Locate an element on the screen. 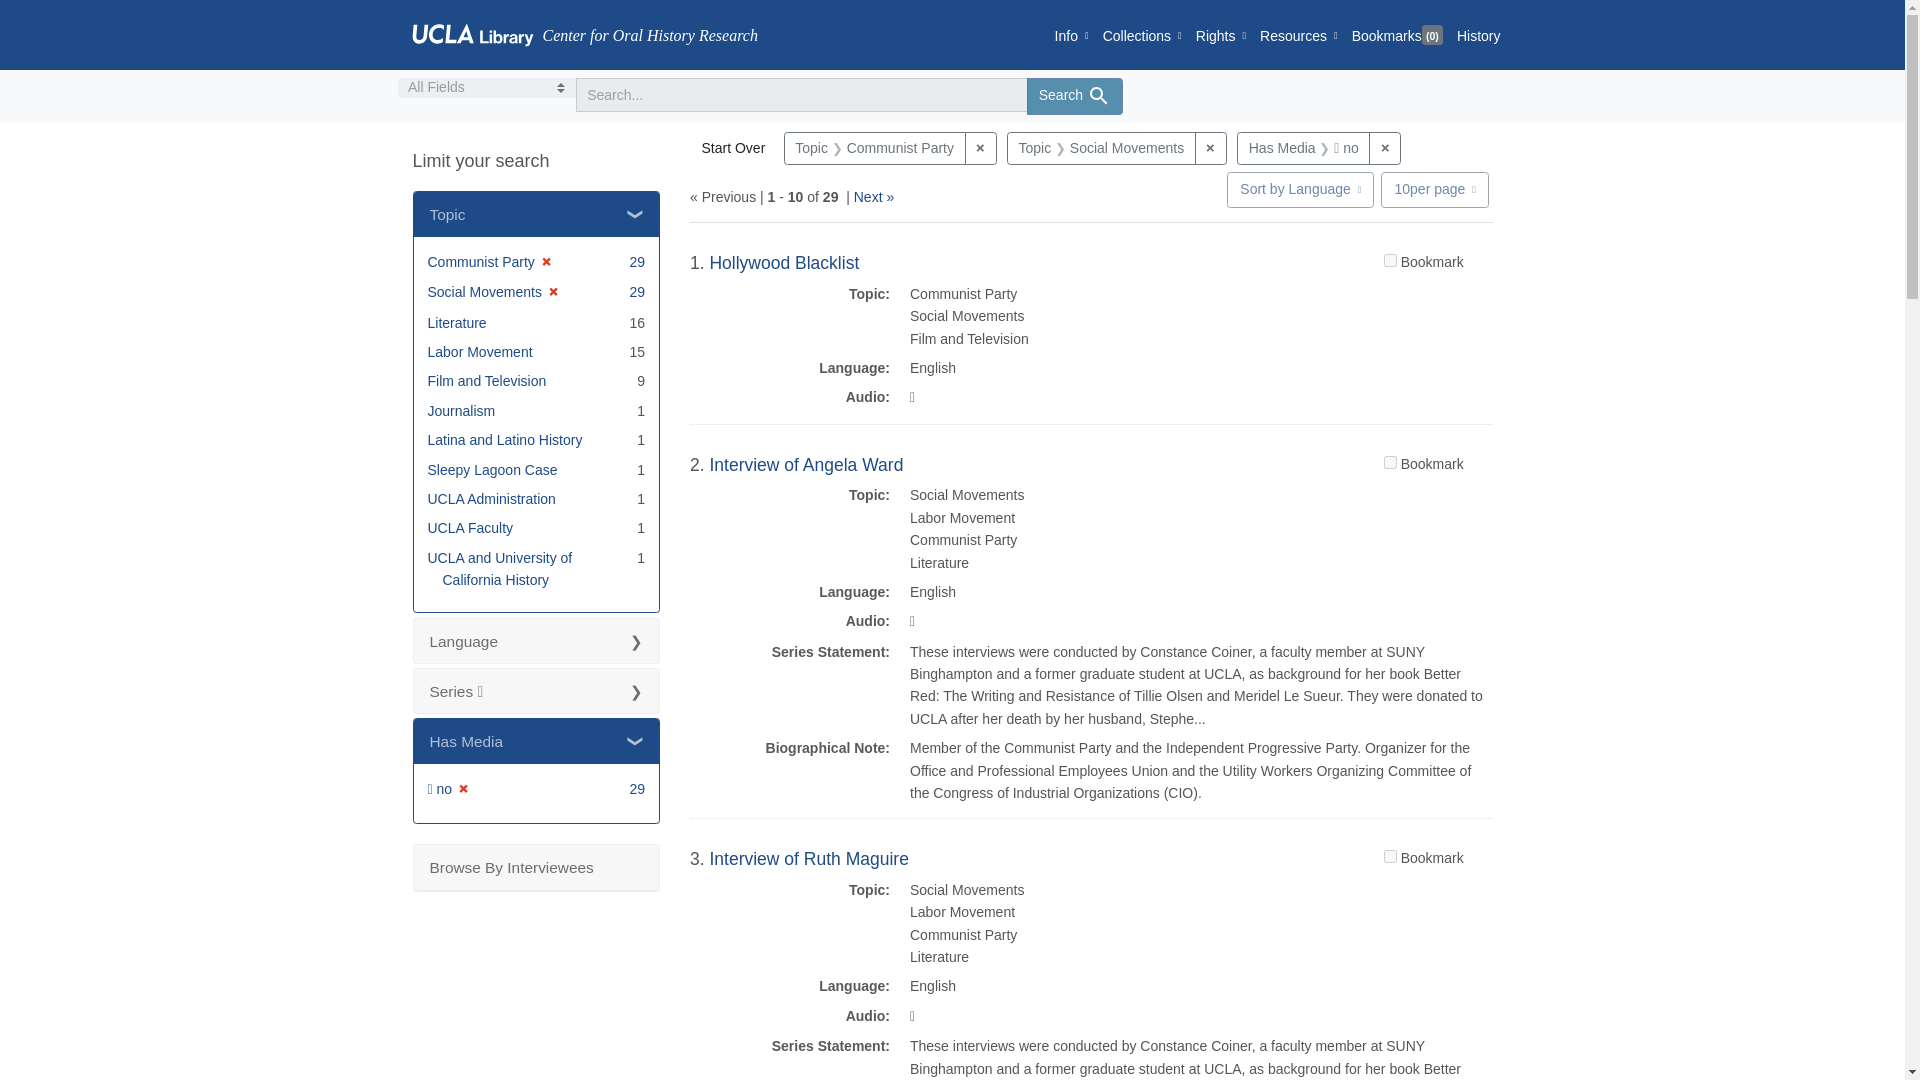 Image resolution: width=1920 pixels, height=1080 pixels. Collections is located at coordinates (1142, 34).